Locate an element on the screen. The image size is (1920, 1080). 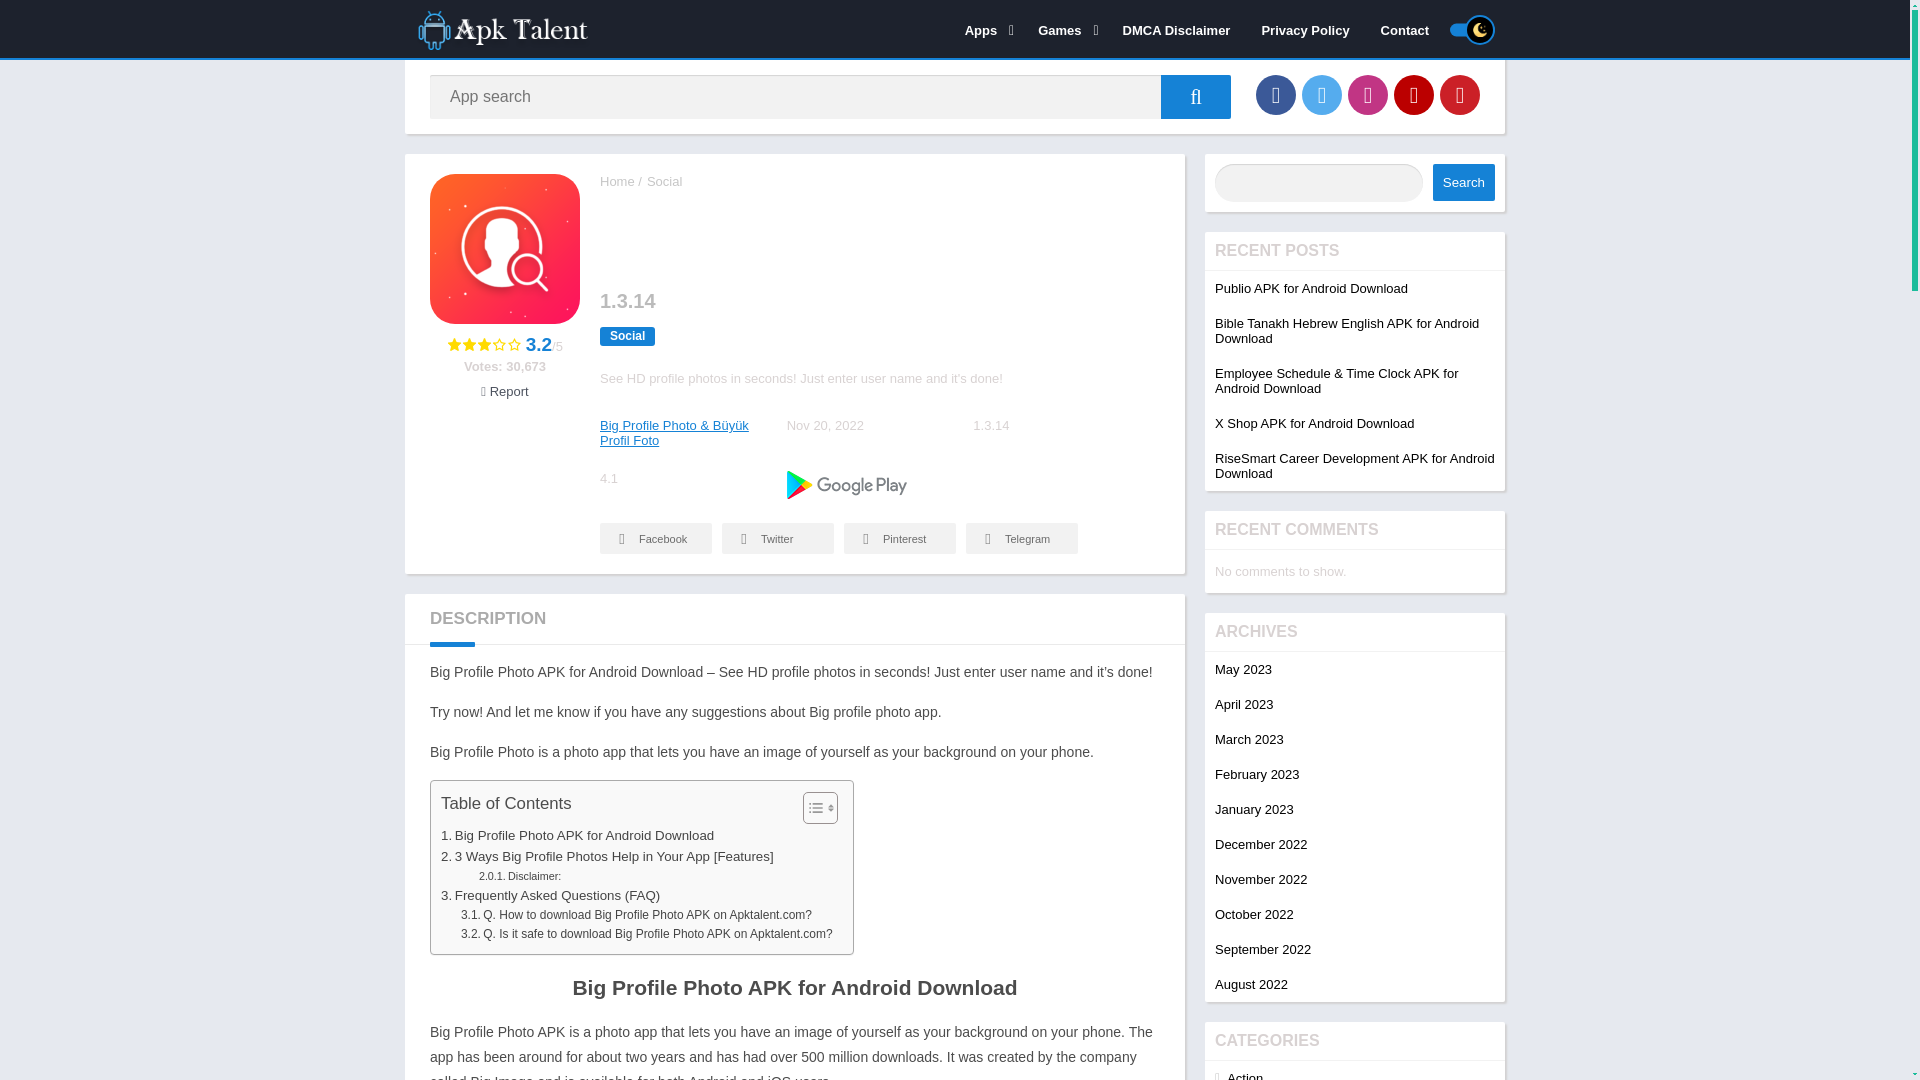
Social is located at coordinates (664, 181).